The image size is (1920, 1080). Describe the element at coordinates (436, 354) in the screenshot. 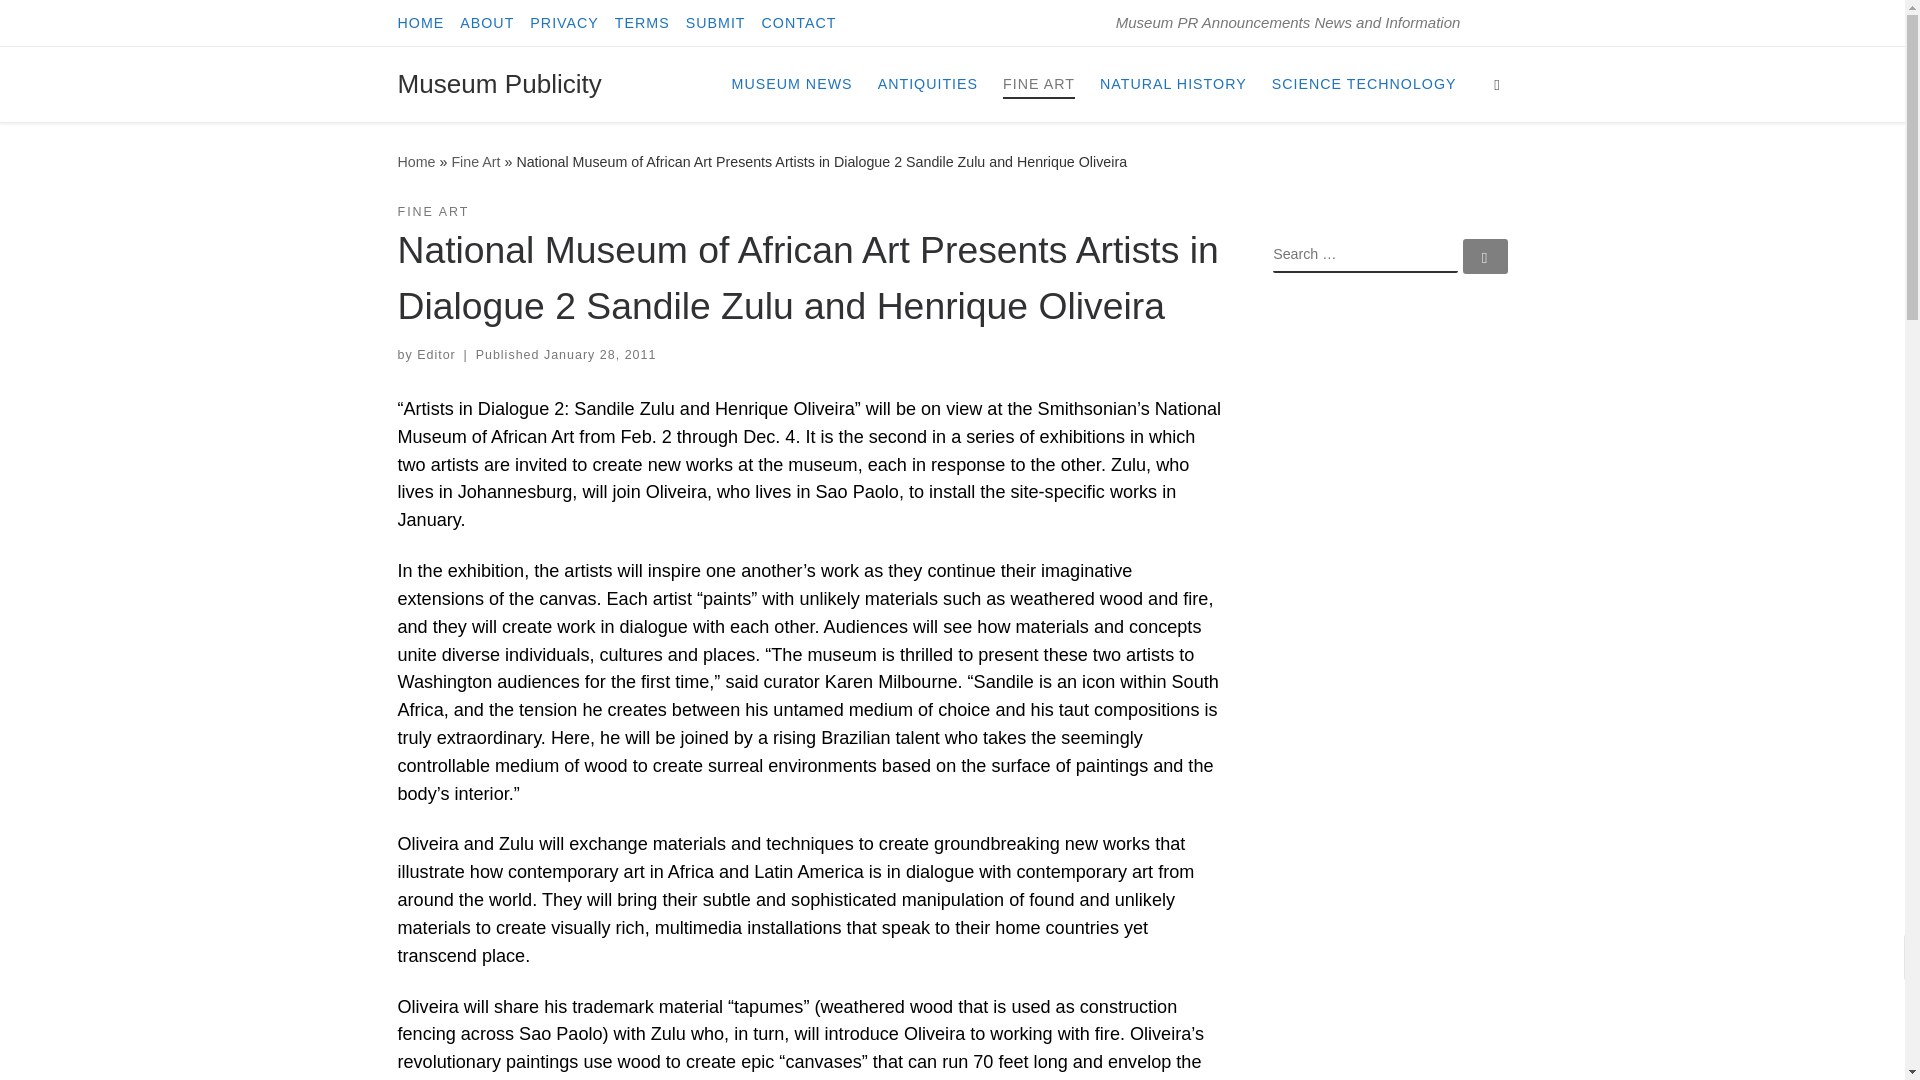

I see `Editor` at that location.